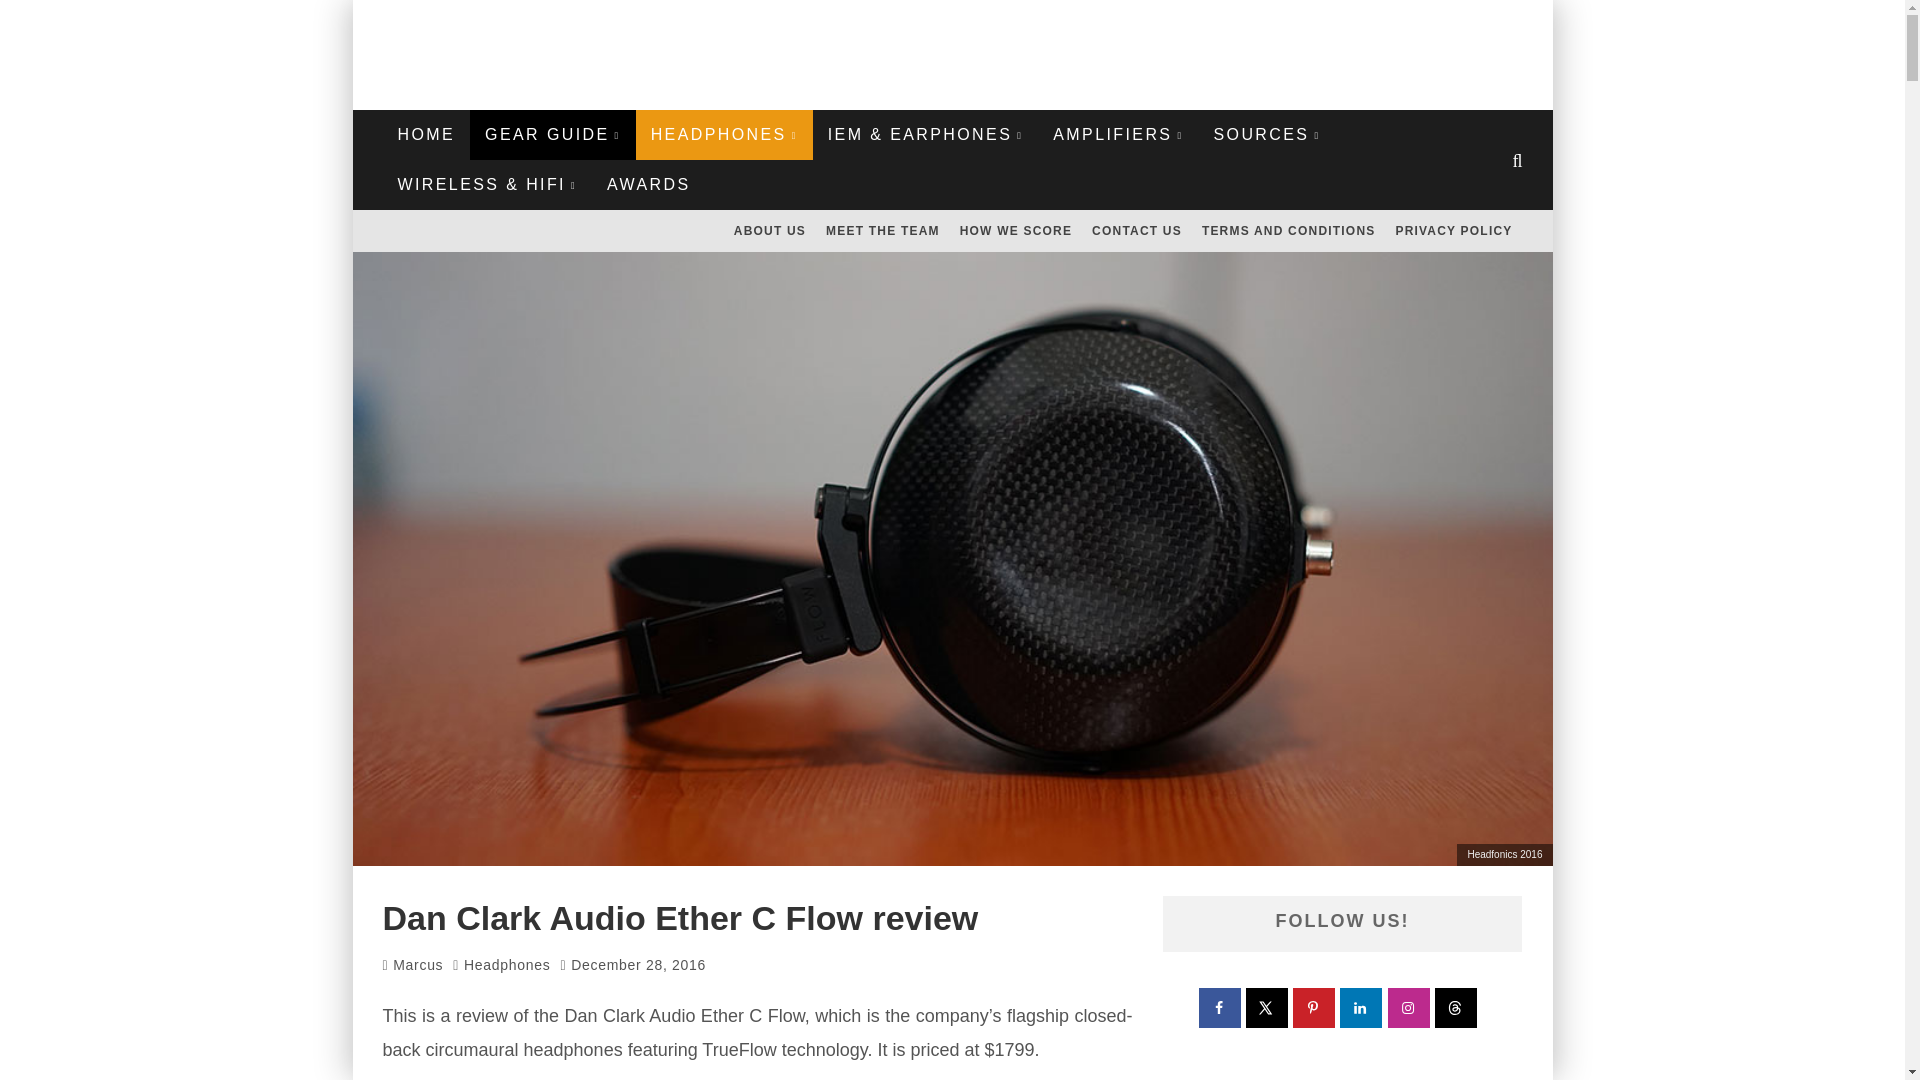 The height and width of the screenshot is (1080, 1920). Describe the element at coordinates (1220, 1008) in the screenshot. I see `Follow on Facebook` at that location.